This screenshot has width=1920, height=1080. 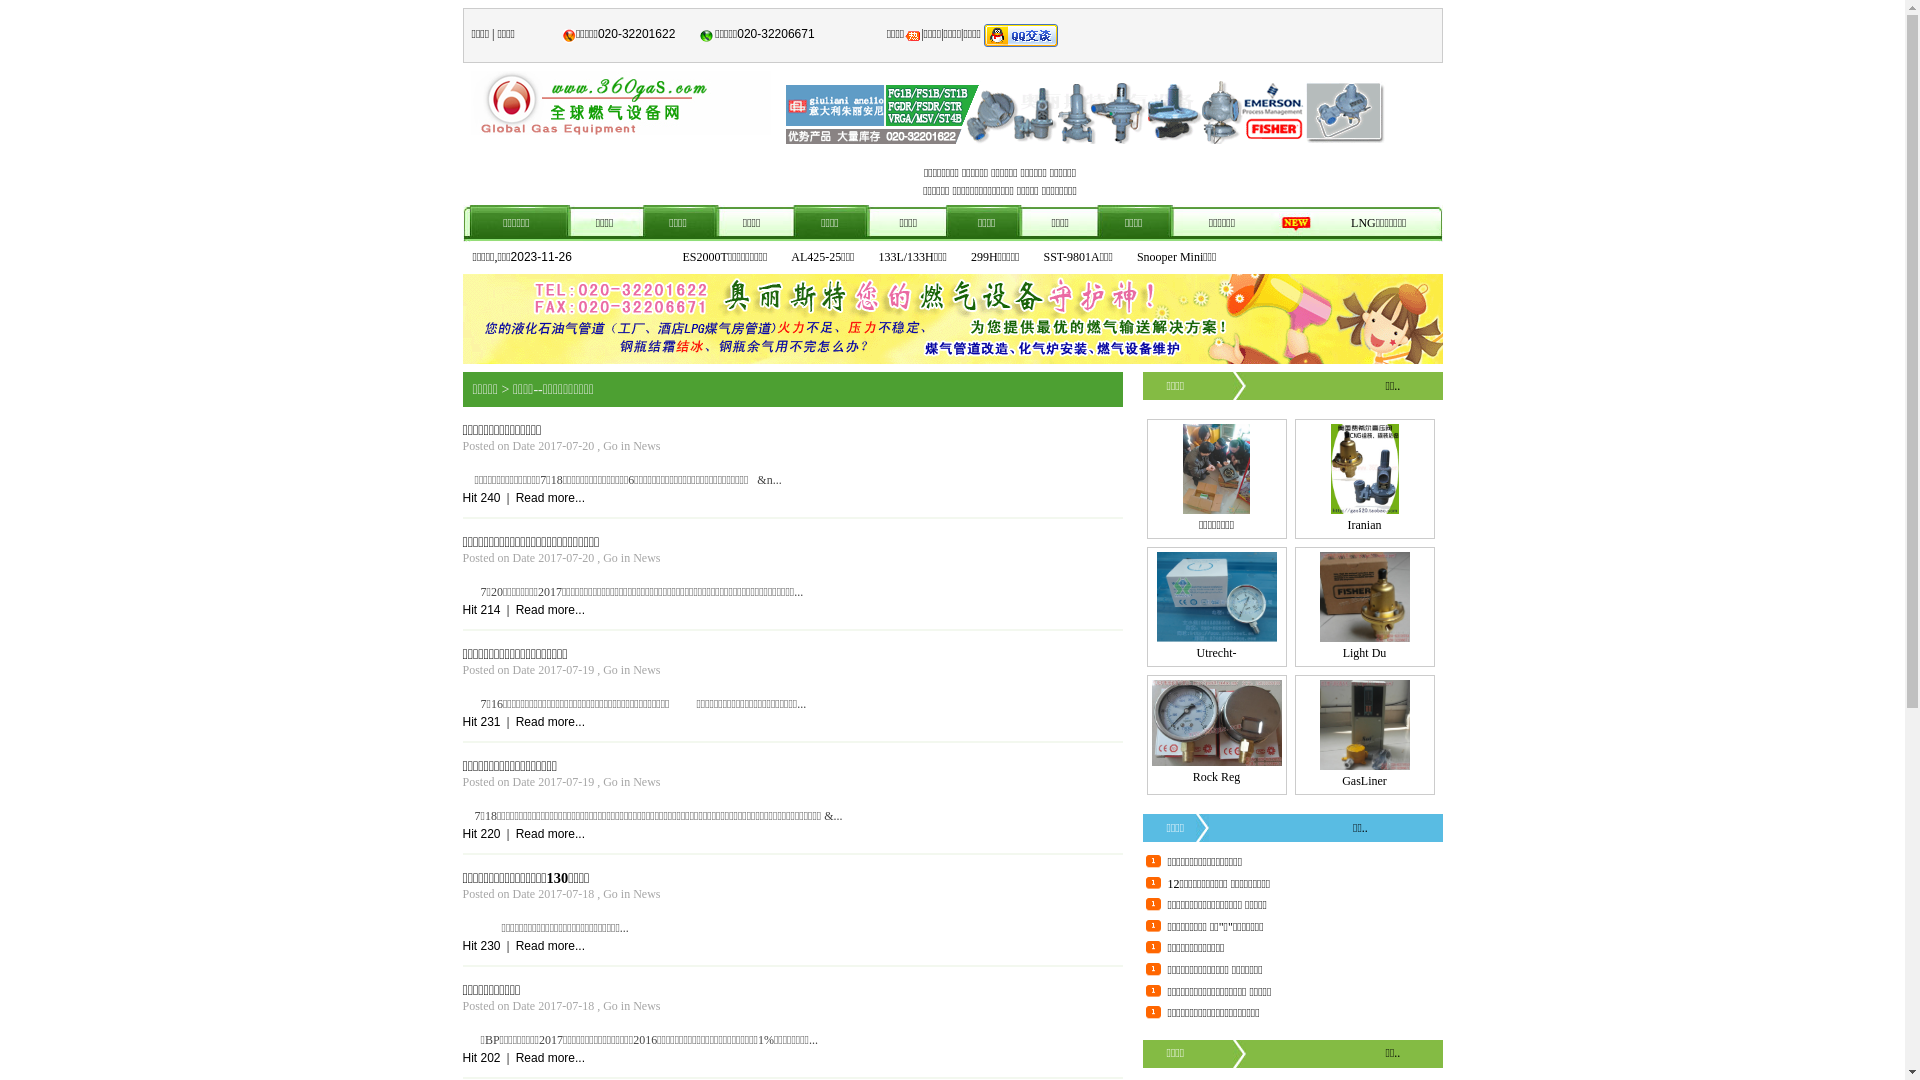 I want to click on Hit, so click(x=471, y=1058).